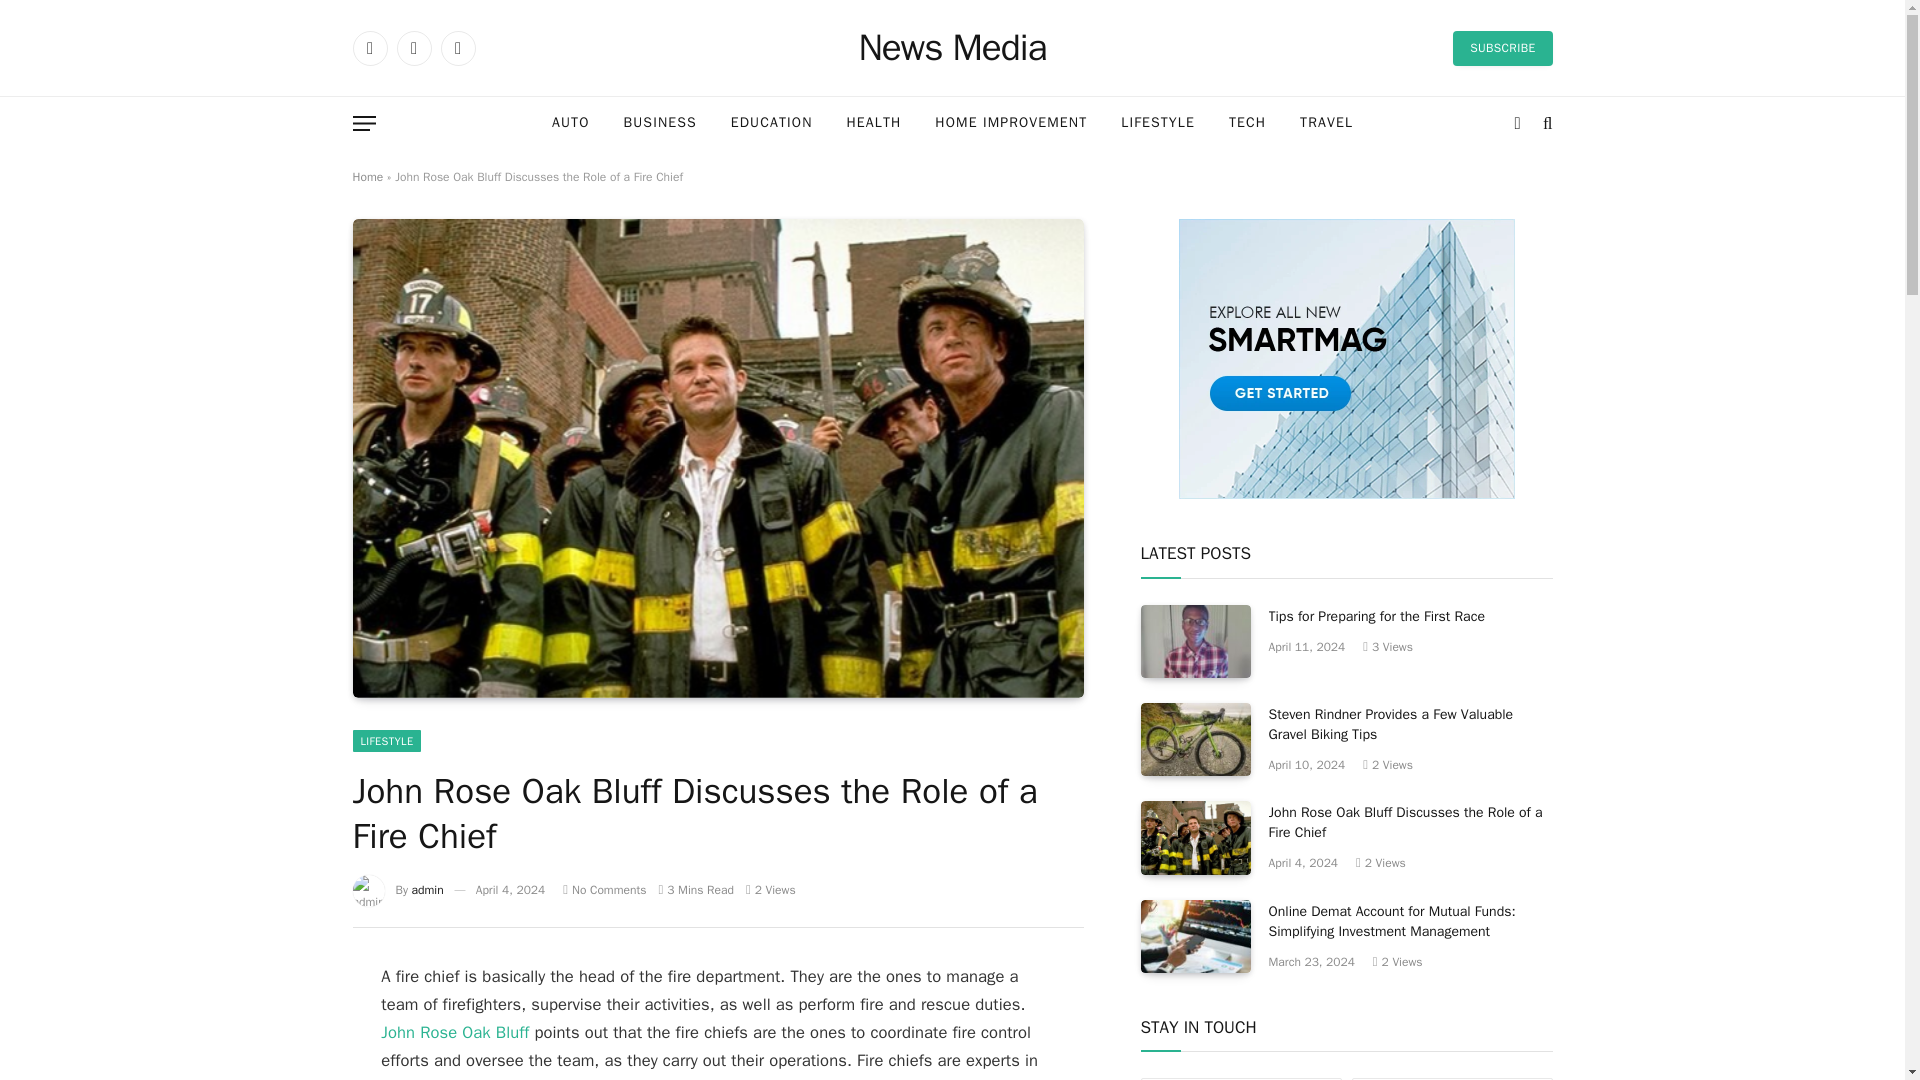 This screenshot has width=1920, height=1080. I want to click on SUBSCRIBE, so click(1502, 47).